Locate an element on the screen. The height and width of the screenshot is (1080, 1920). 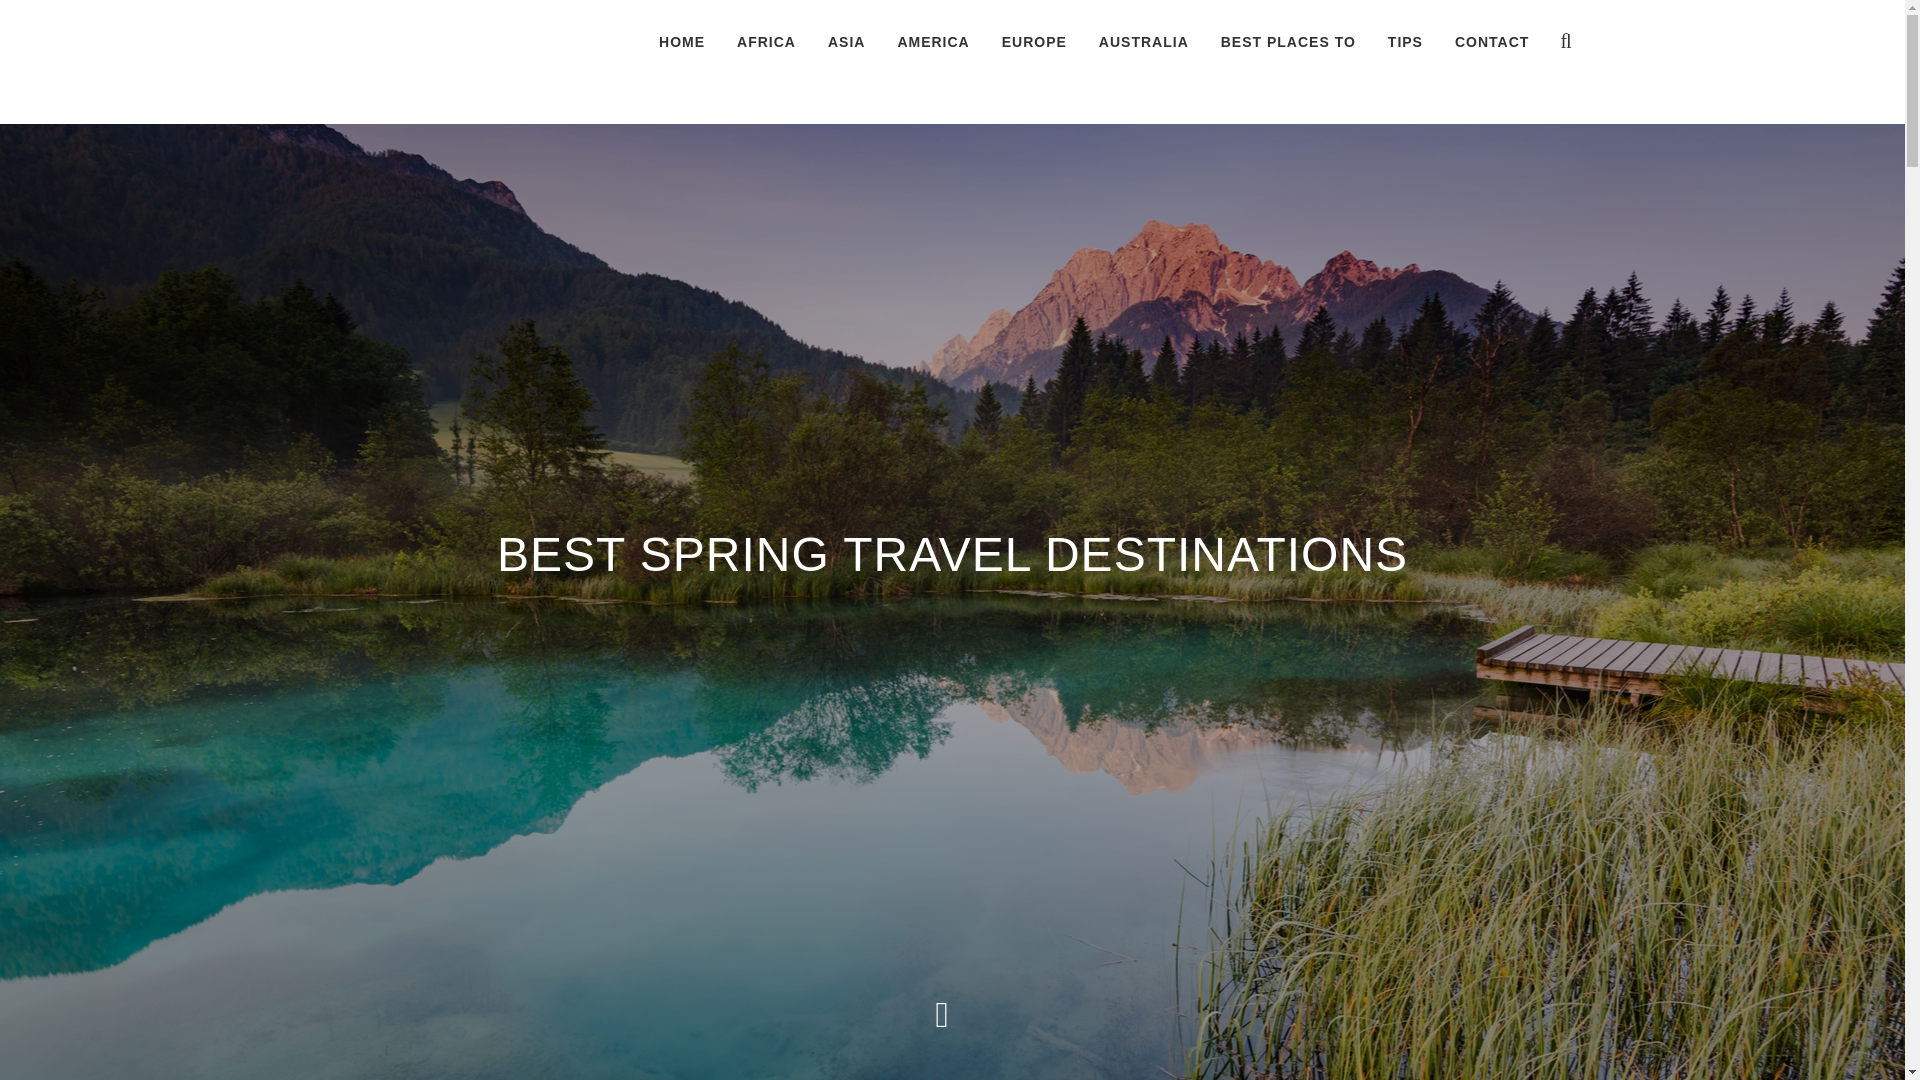
AMERICA is located at coordinates (932, 42).